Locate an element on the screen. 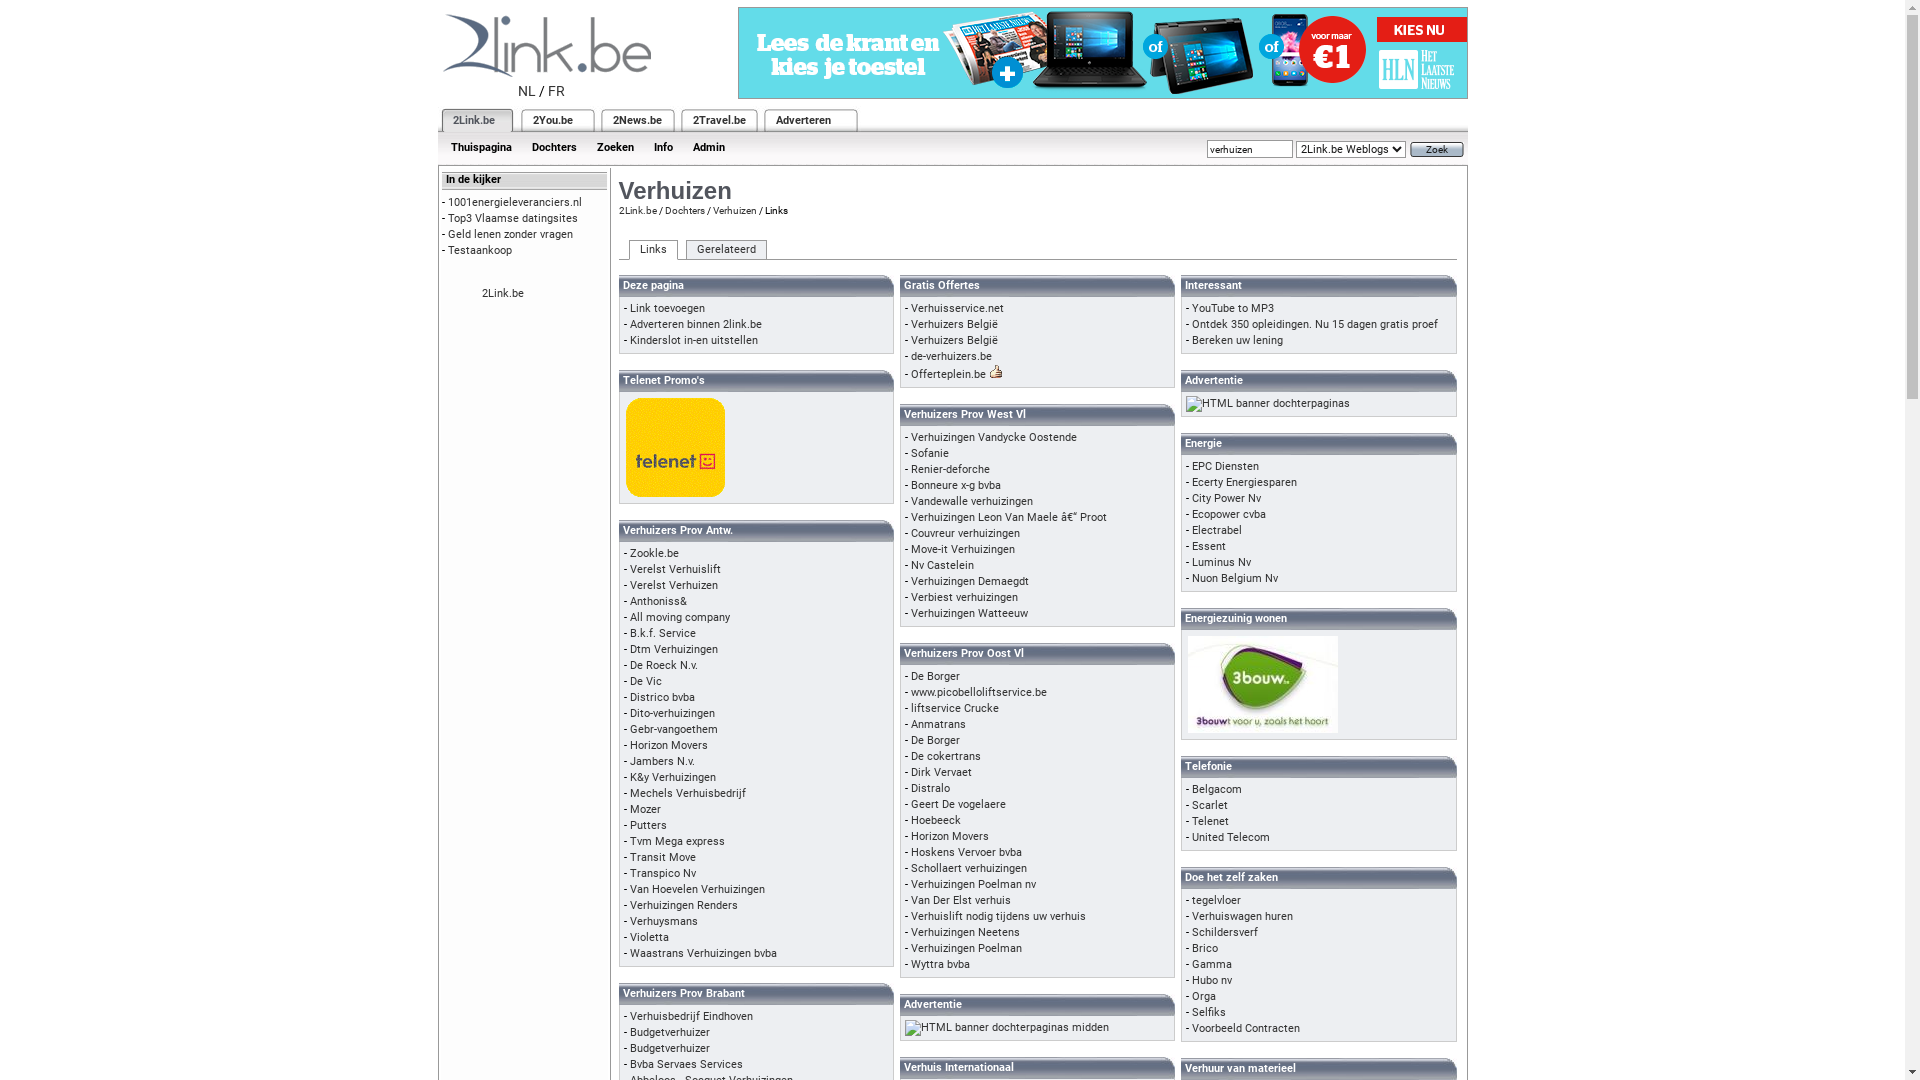  Nv Castelein is located at coordinates (942, 566).